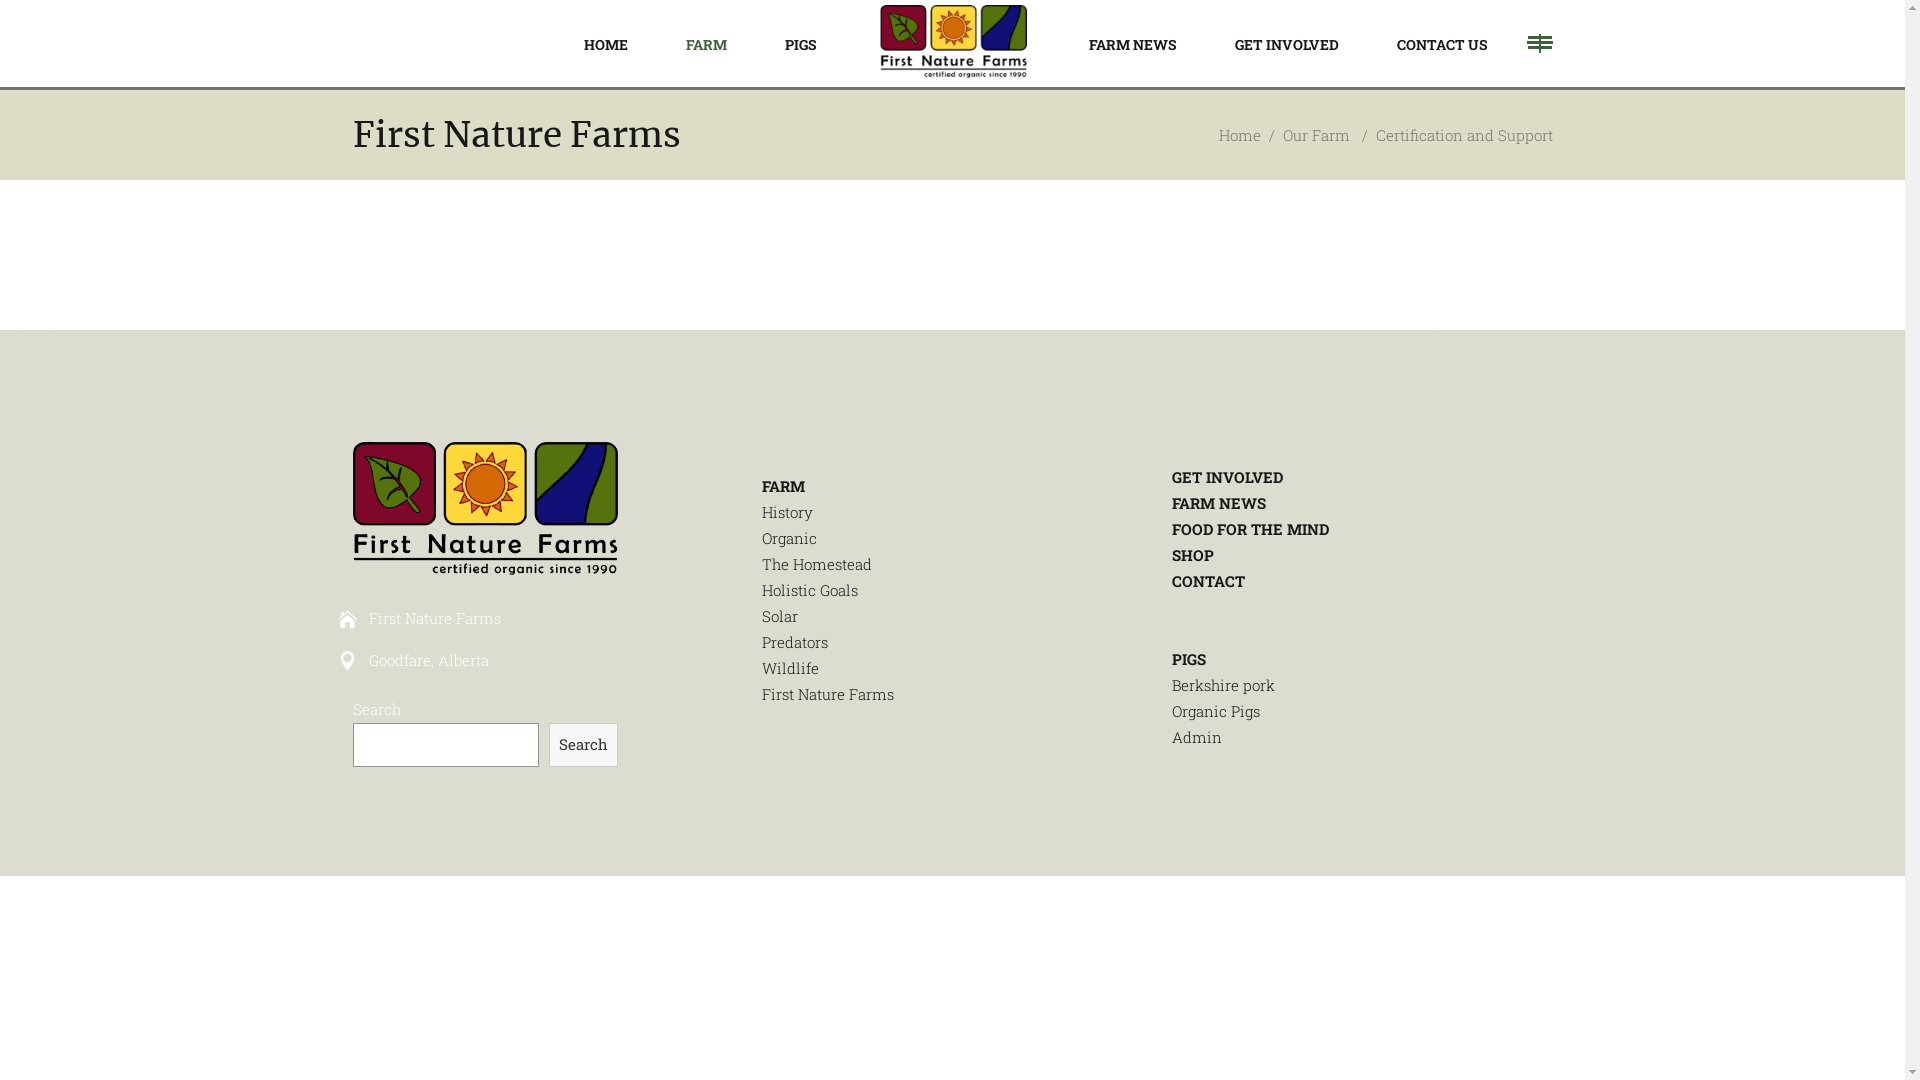  Describe the element at coordinates (1189, 659) in the screenshot. I see `PIGS` at that location.